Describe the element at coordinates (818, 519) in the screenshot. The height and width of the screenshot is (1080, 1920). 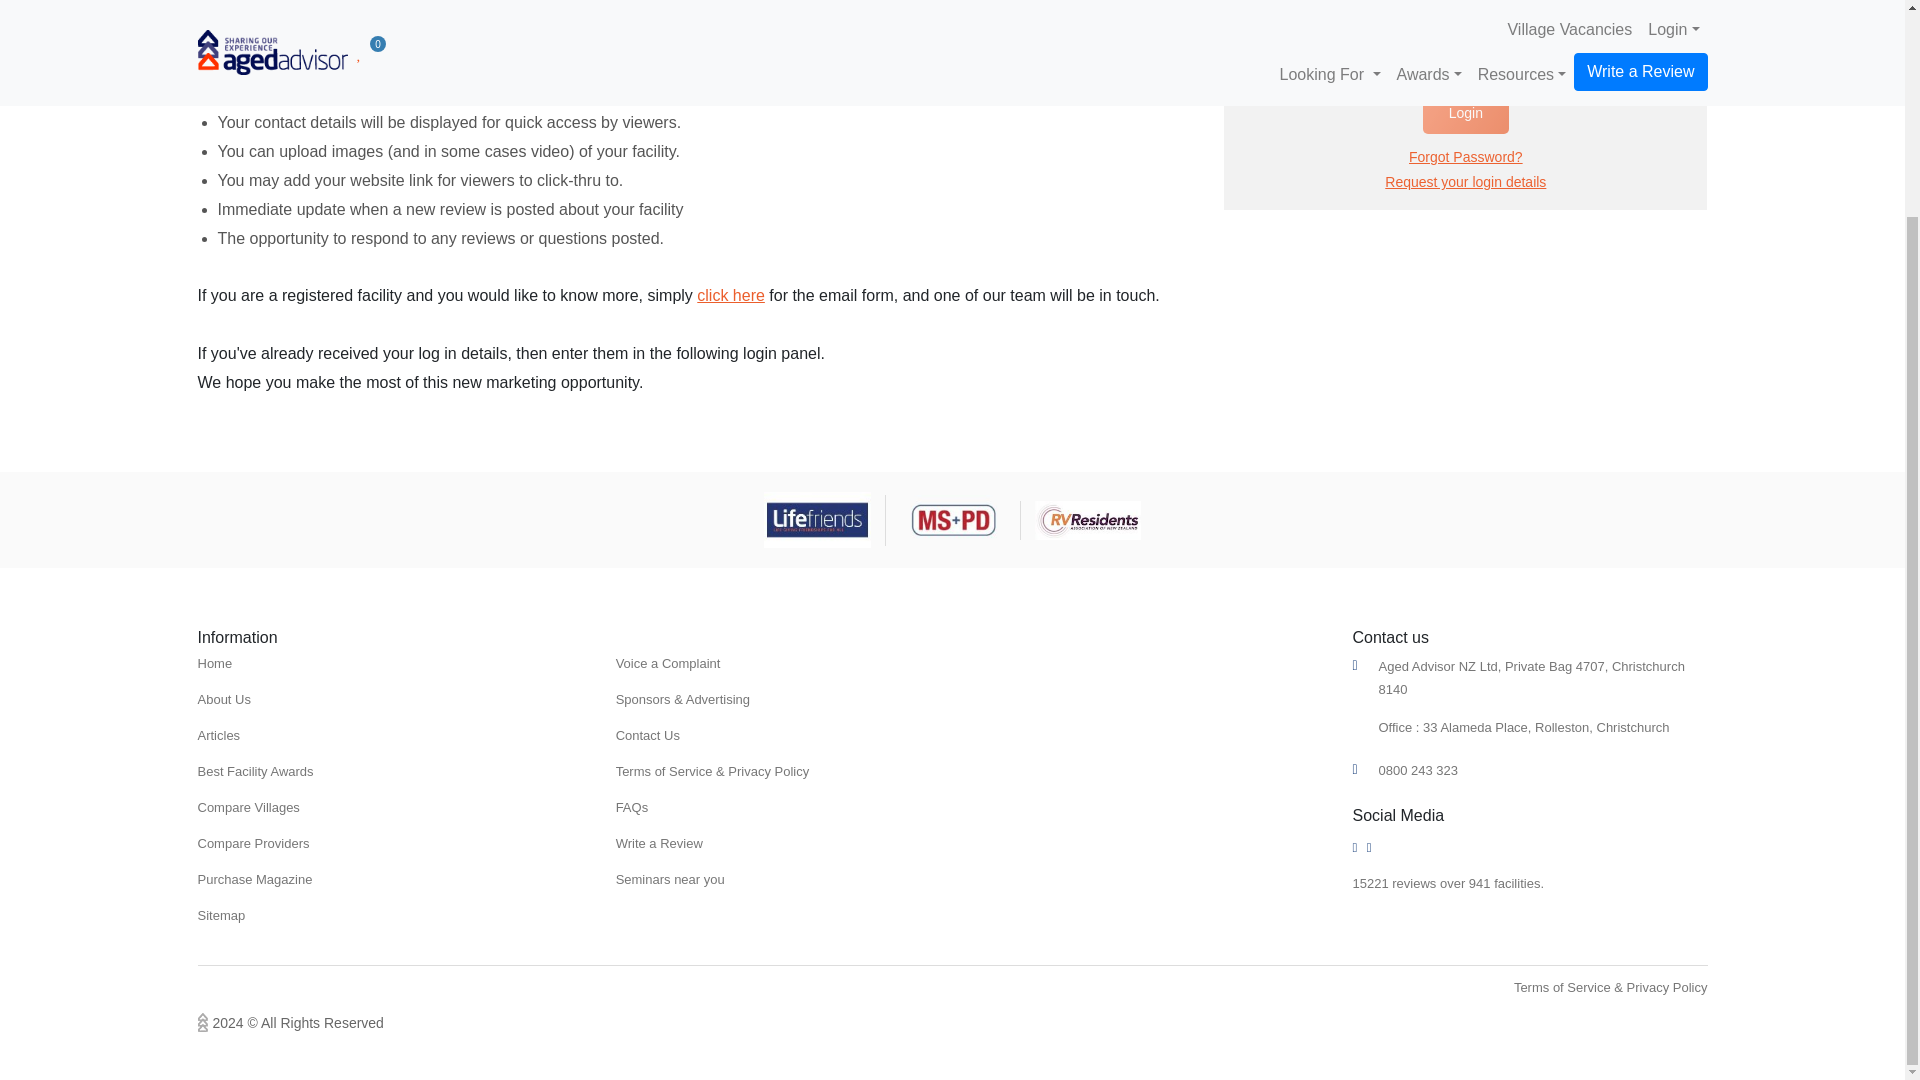
I see `Life Friends` at that location.